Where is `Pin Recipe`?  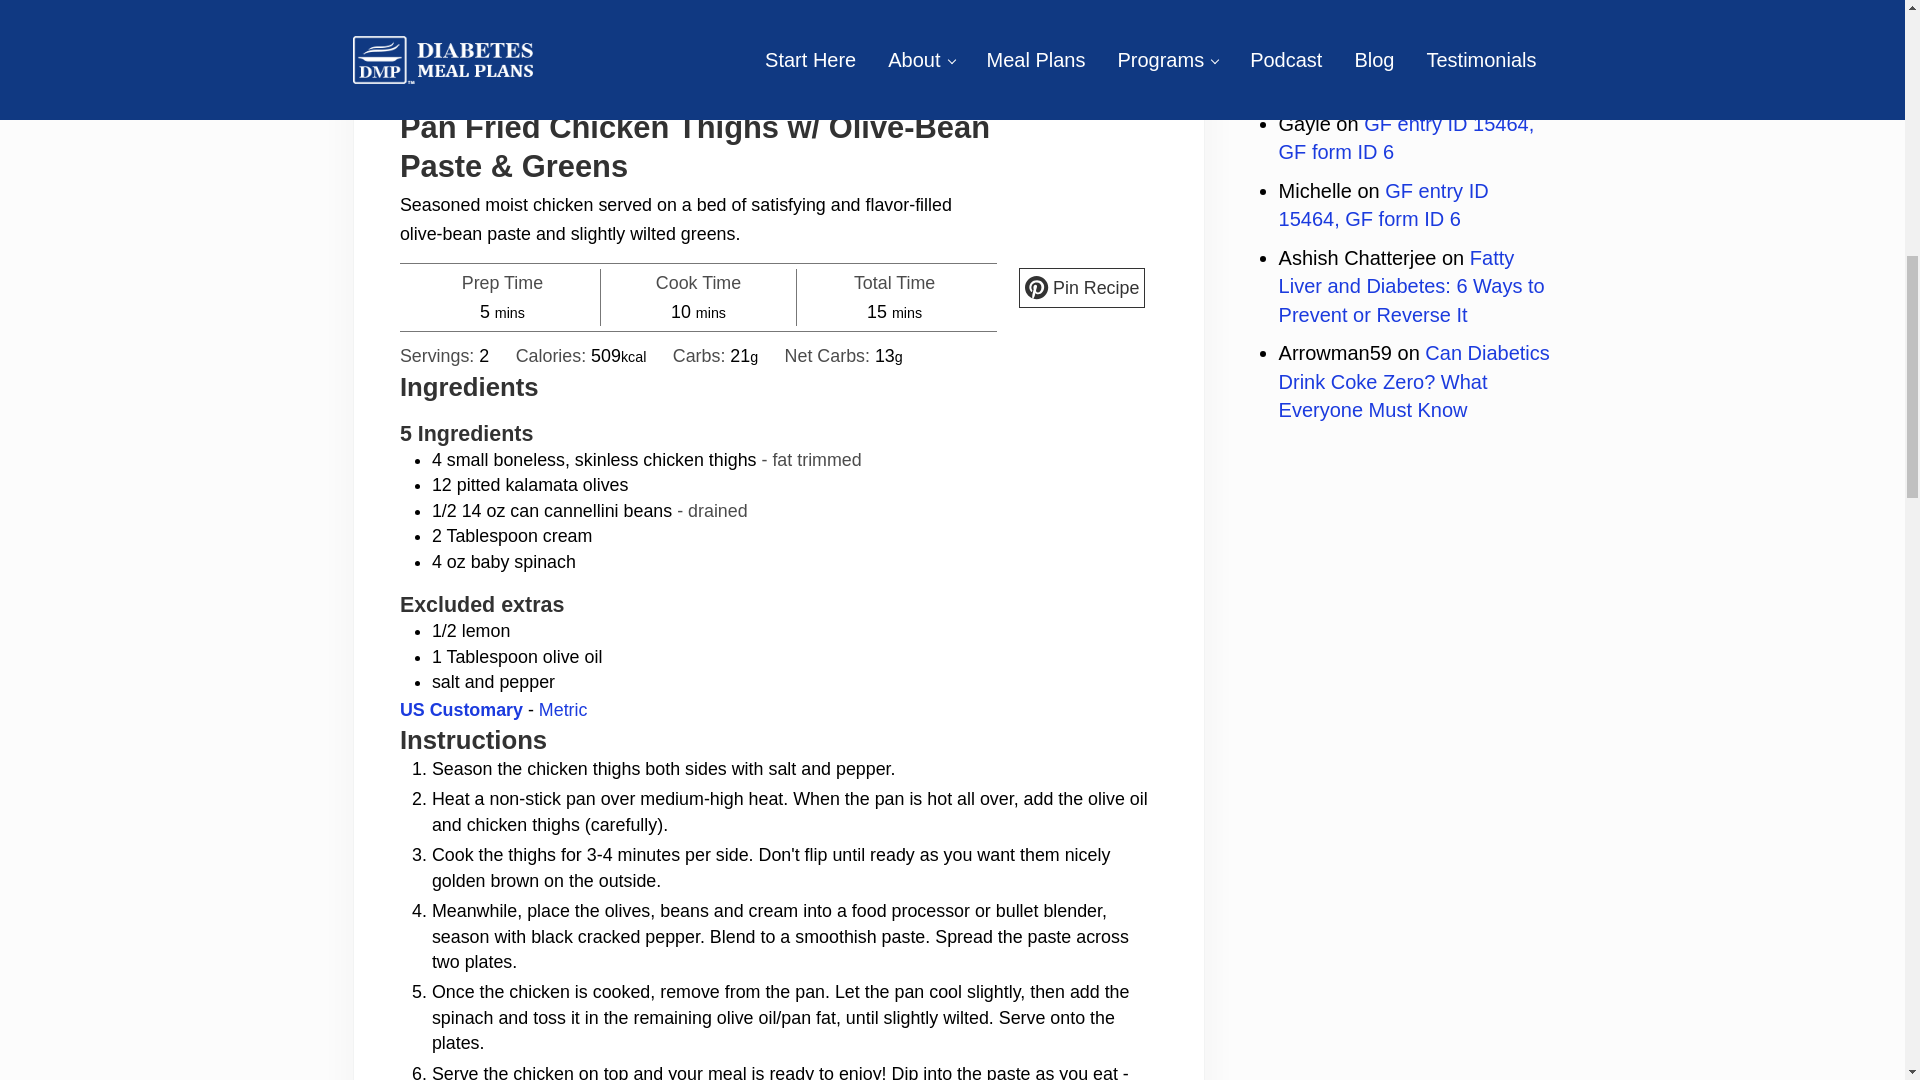
Pin Recipe is located at coordinates (1082, 288).